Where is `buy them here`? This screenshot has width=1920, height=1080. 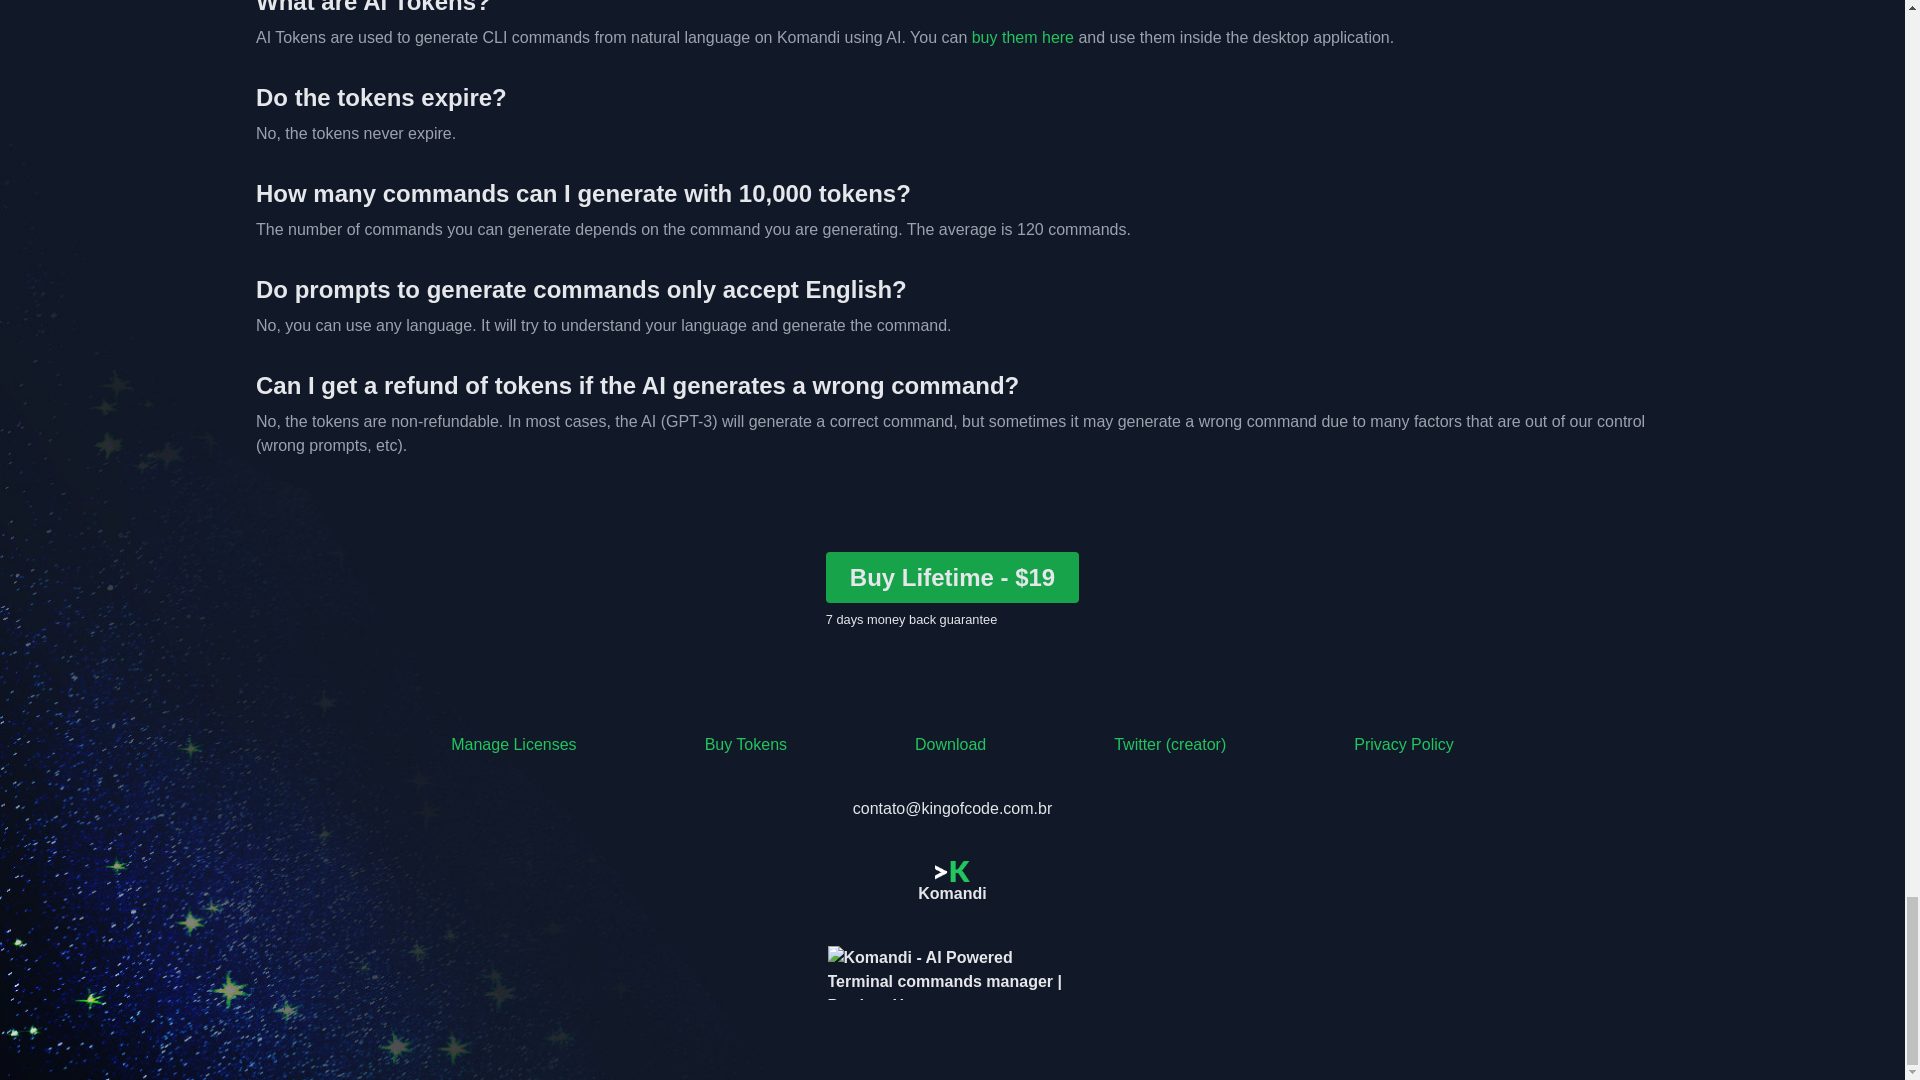 buy them here is located at coordinates (1022, 38).